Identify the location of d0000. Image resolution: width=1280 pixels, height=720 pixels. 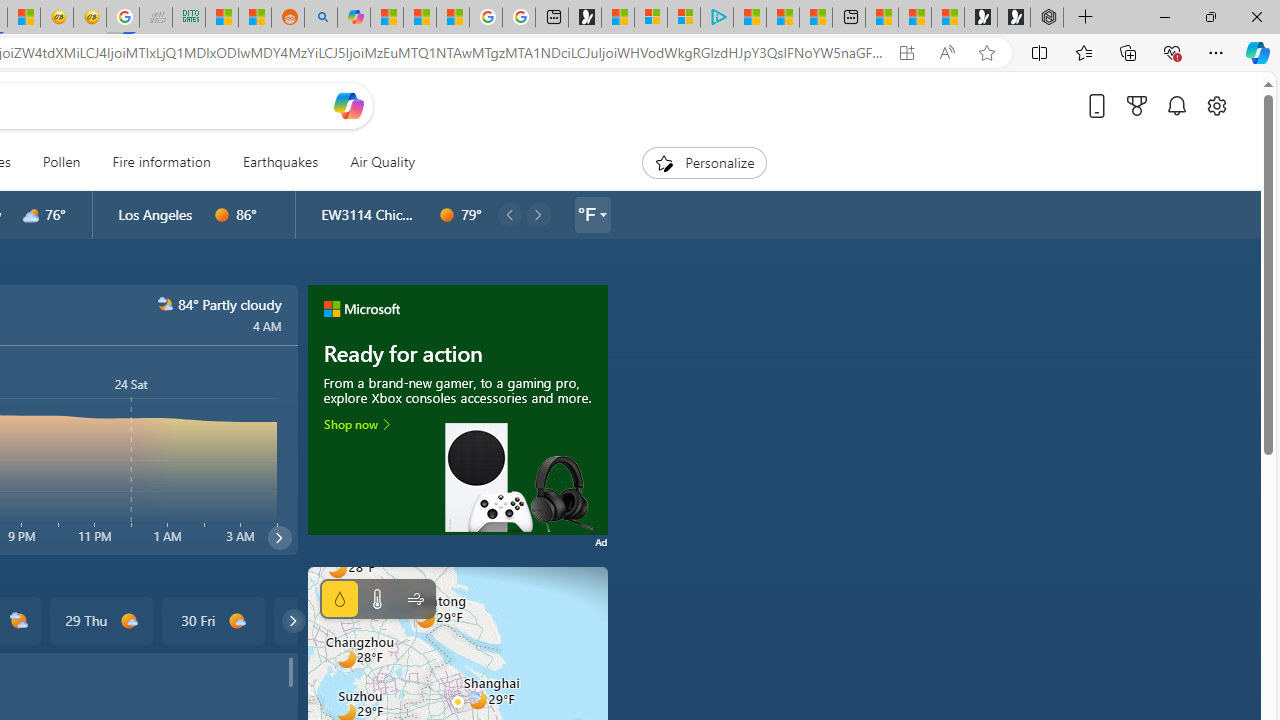
(447, 215).